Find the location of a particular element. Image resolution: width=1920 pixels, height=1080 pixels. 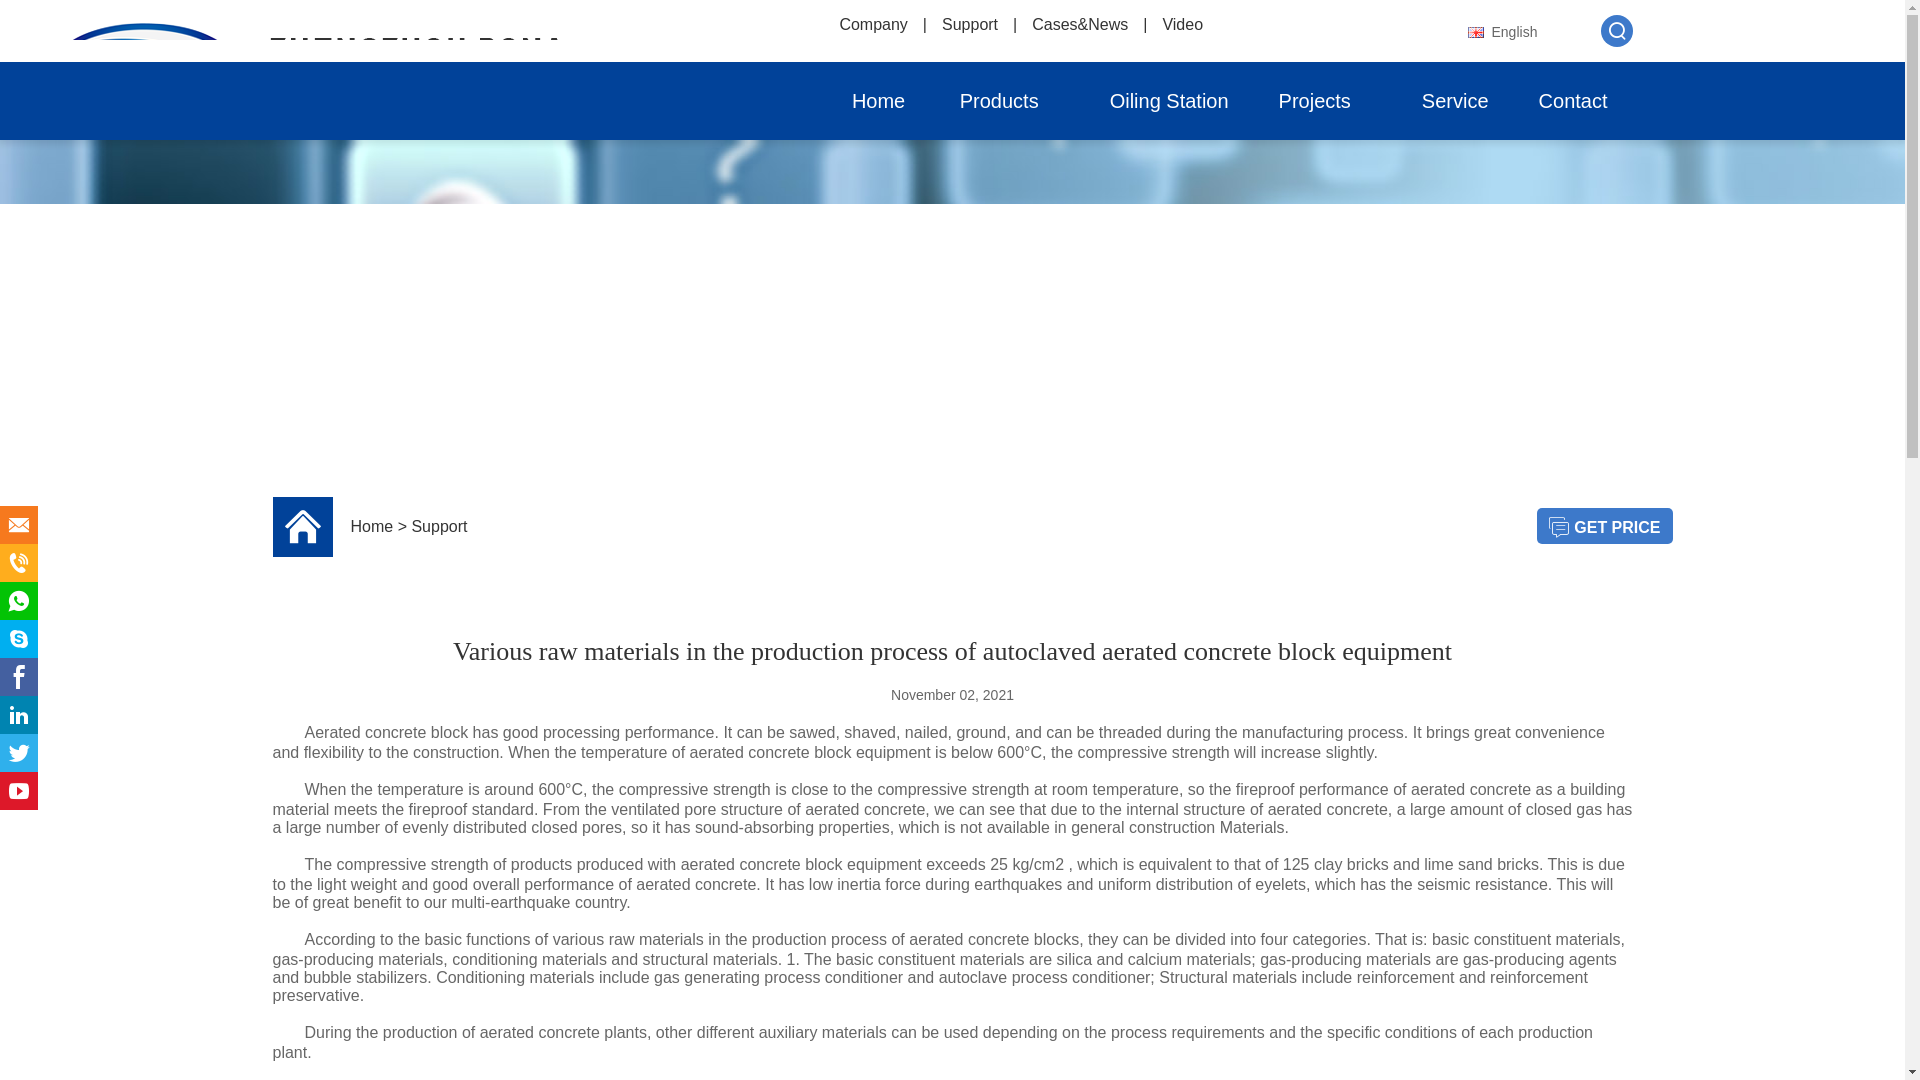

Support is located at coordinates (970, 24).